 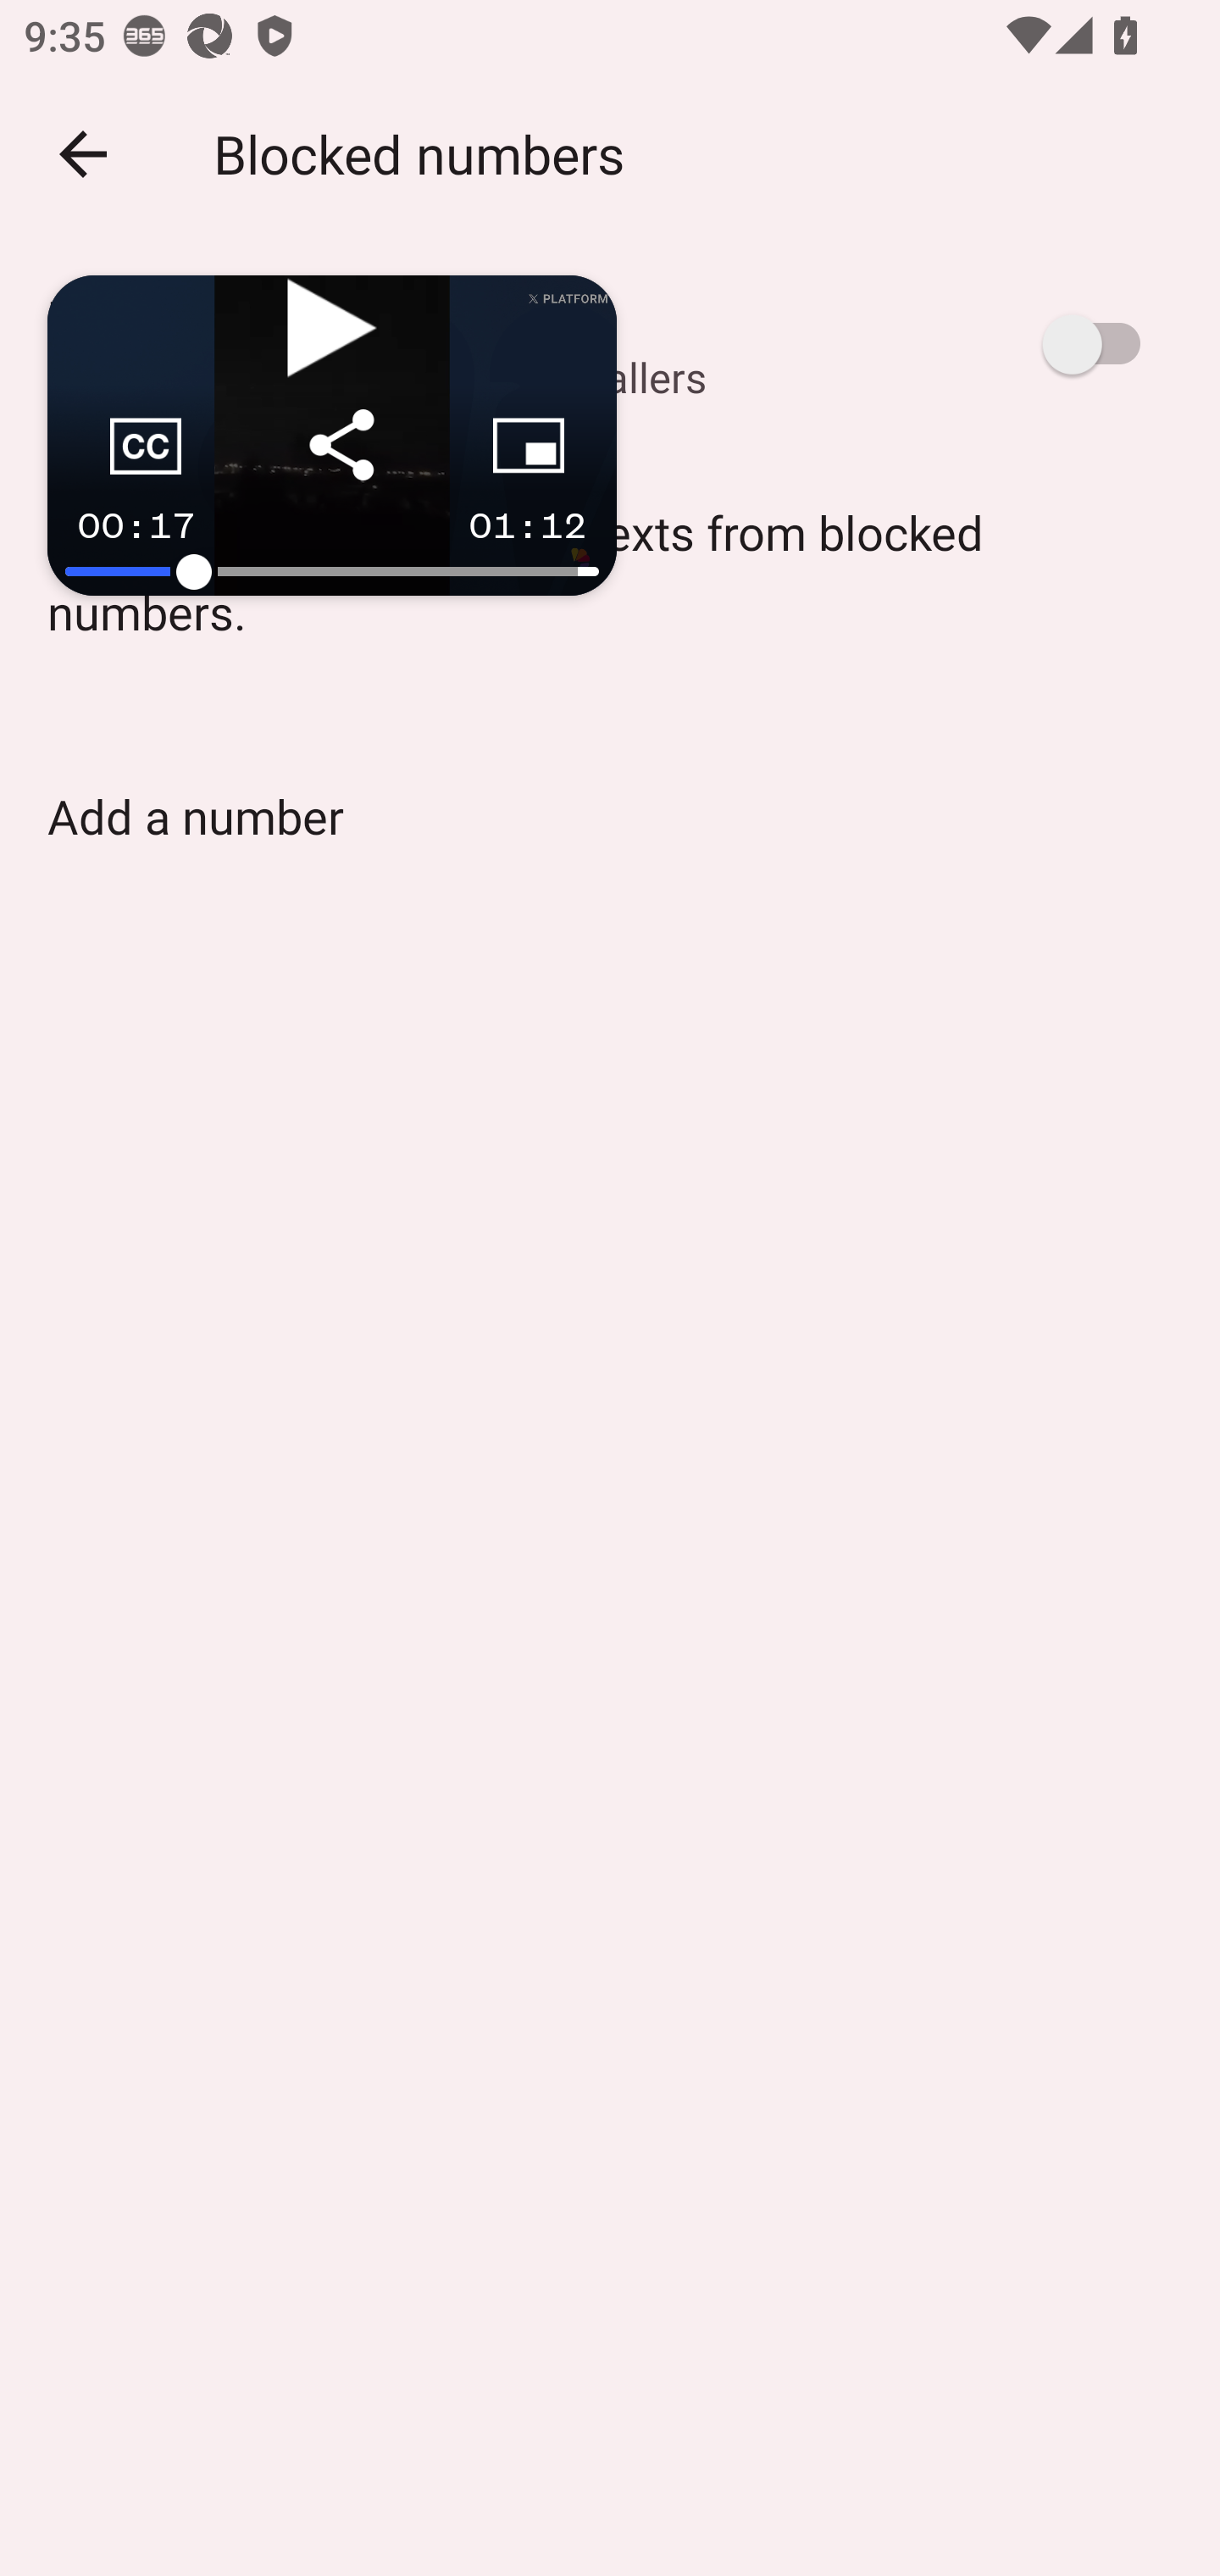 I want to click on Add a number, so click(x=196, y=816).